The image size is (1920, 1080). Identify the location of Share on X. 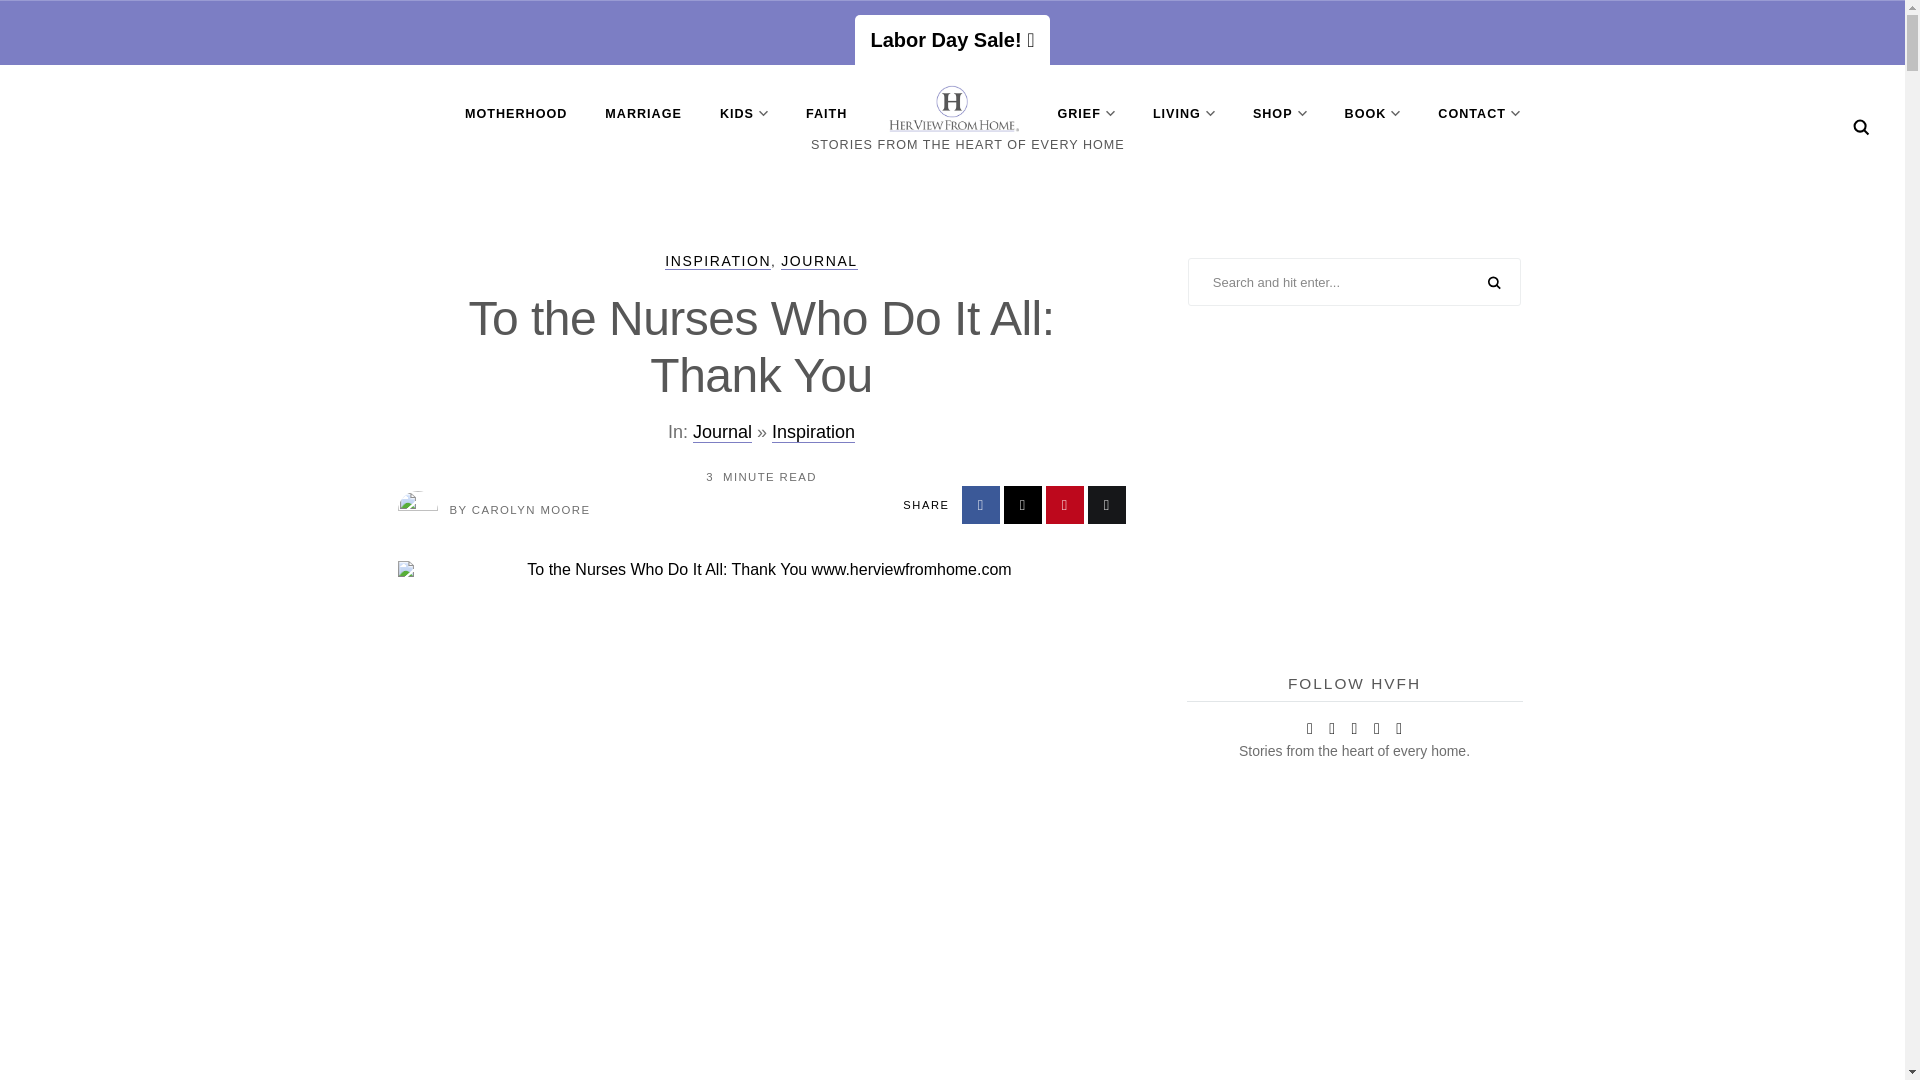
(1023, 504).